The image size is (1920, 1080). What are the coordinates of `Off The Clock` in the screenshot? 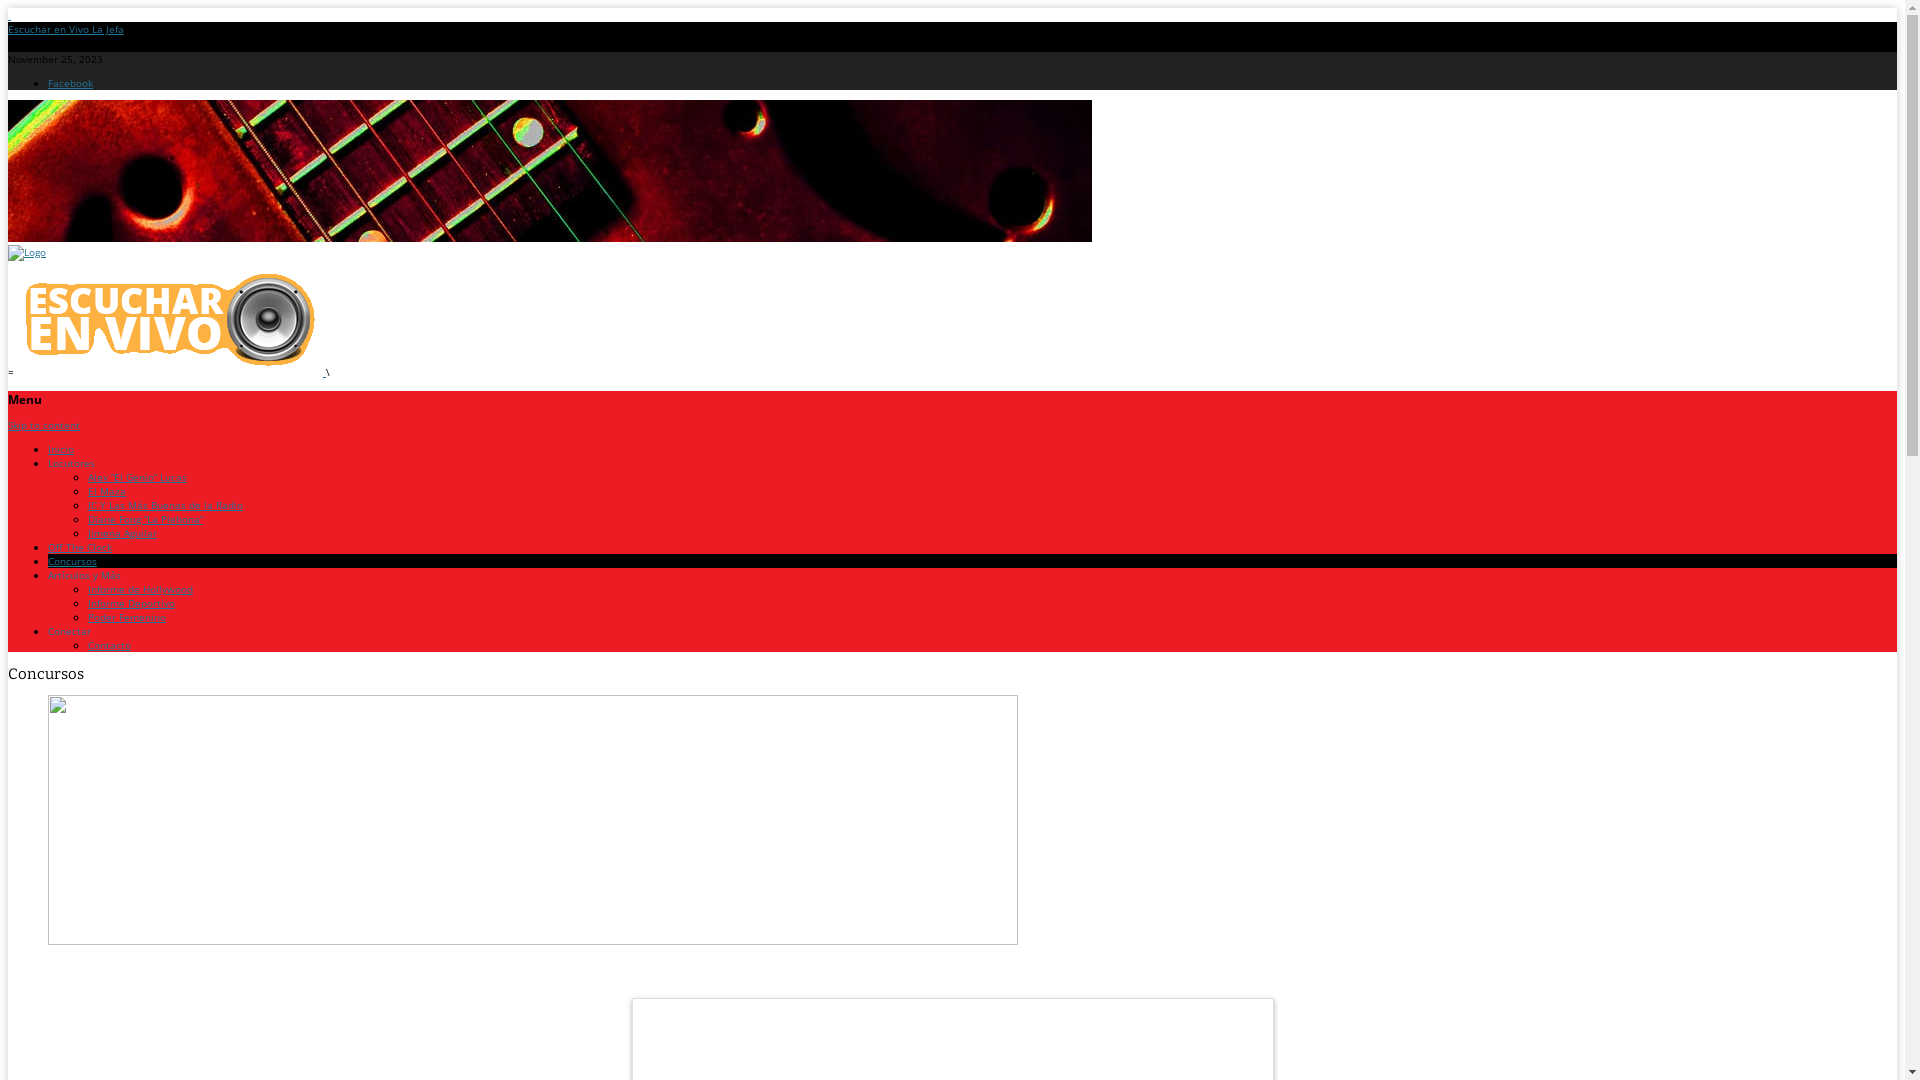 It's located at (80, 547).